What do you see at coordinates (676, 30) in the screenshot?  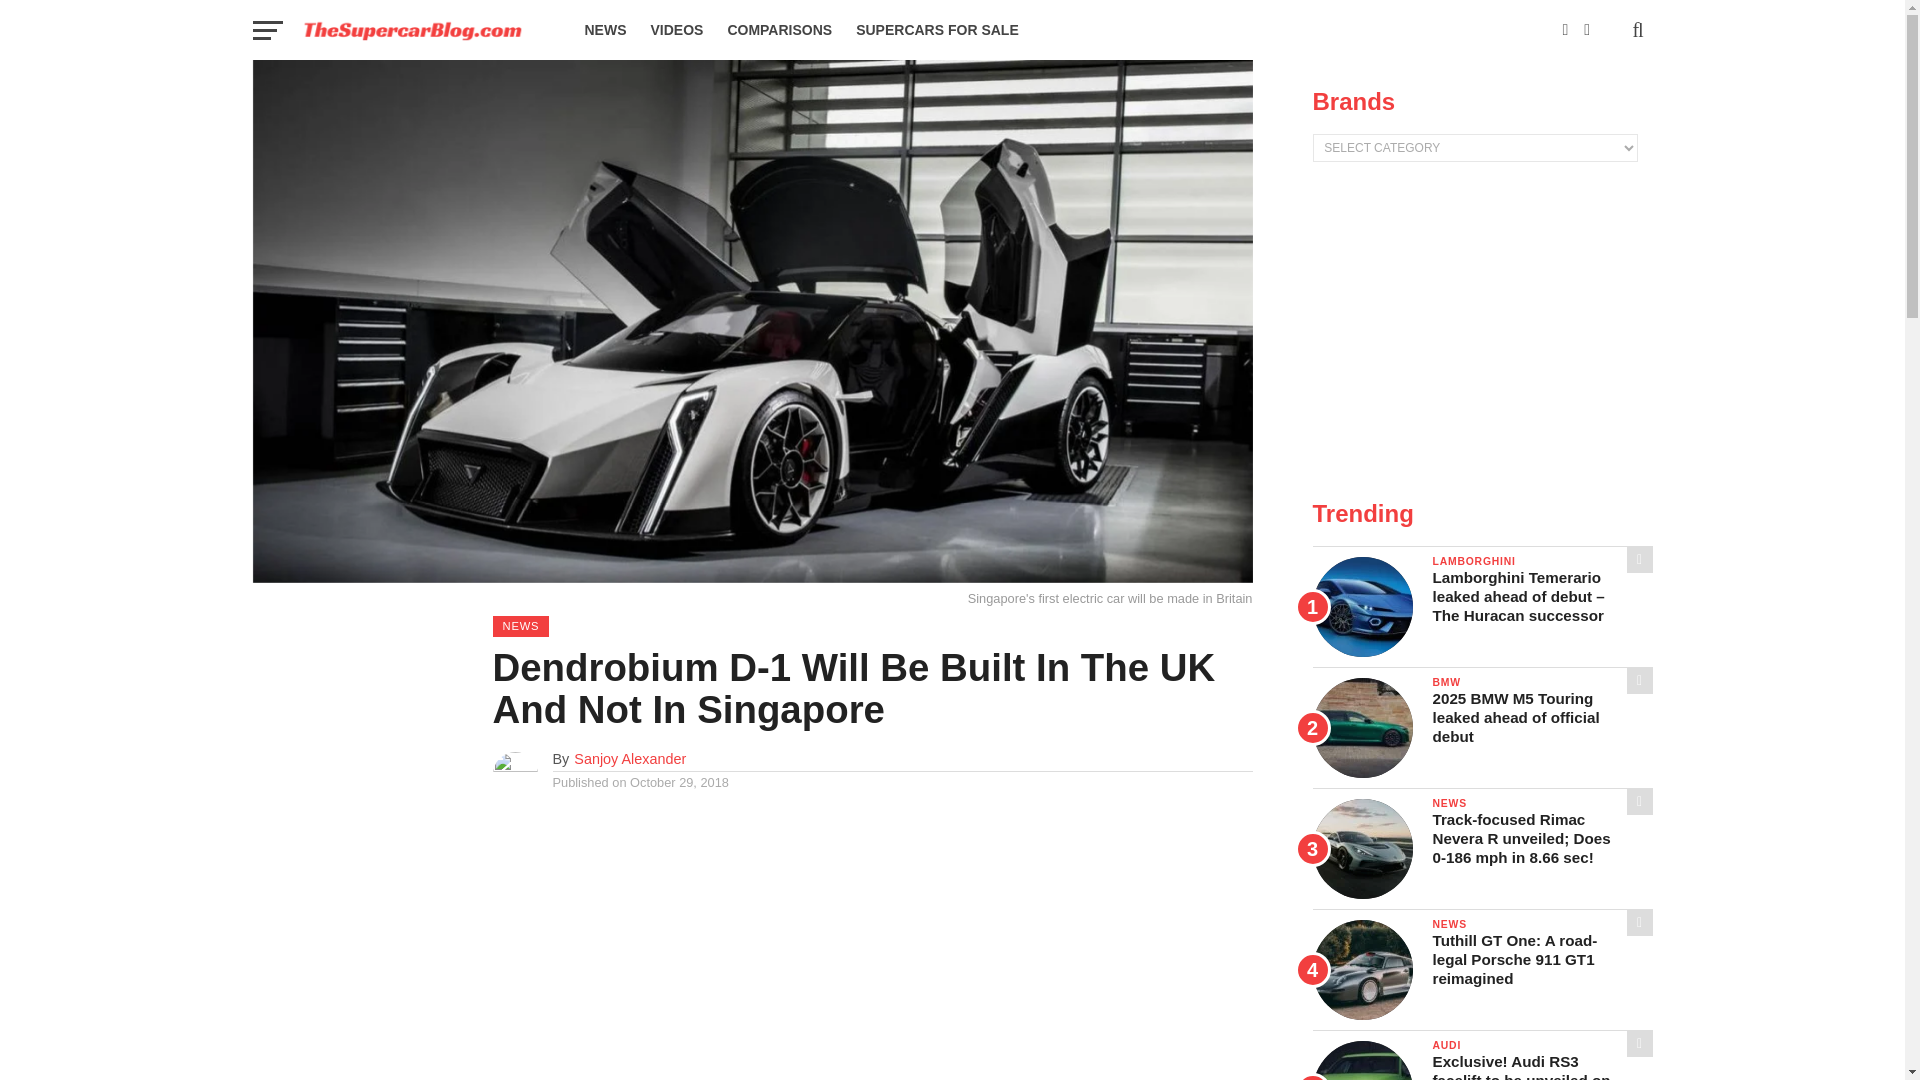 I see `VIDEOS` at bounding box center [676, 30].